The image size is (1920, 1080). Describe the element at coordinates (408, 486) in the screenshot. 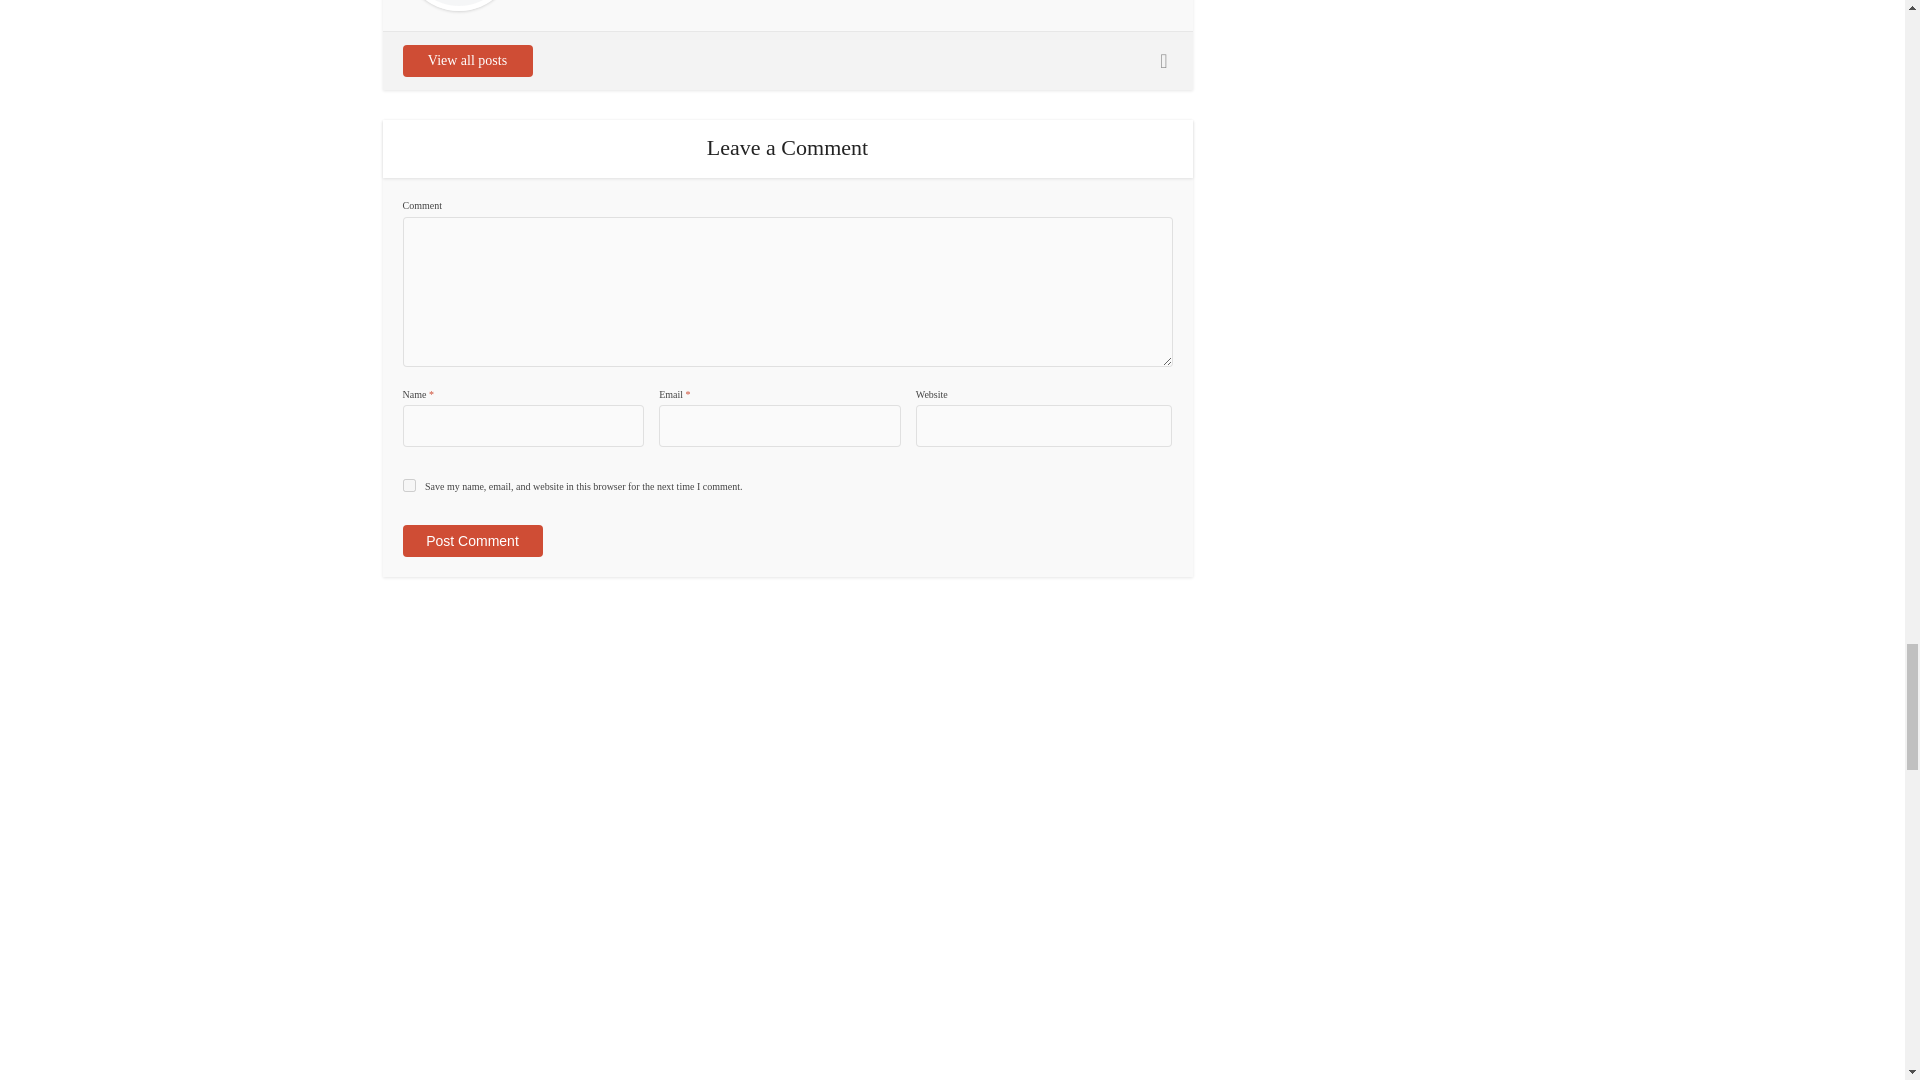

I see `yes` at that location.